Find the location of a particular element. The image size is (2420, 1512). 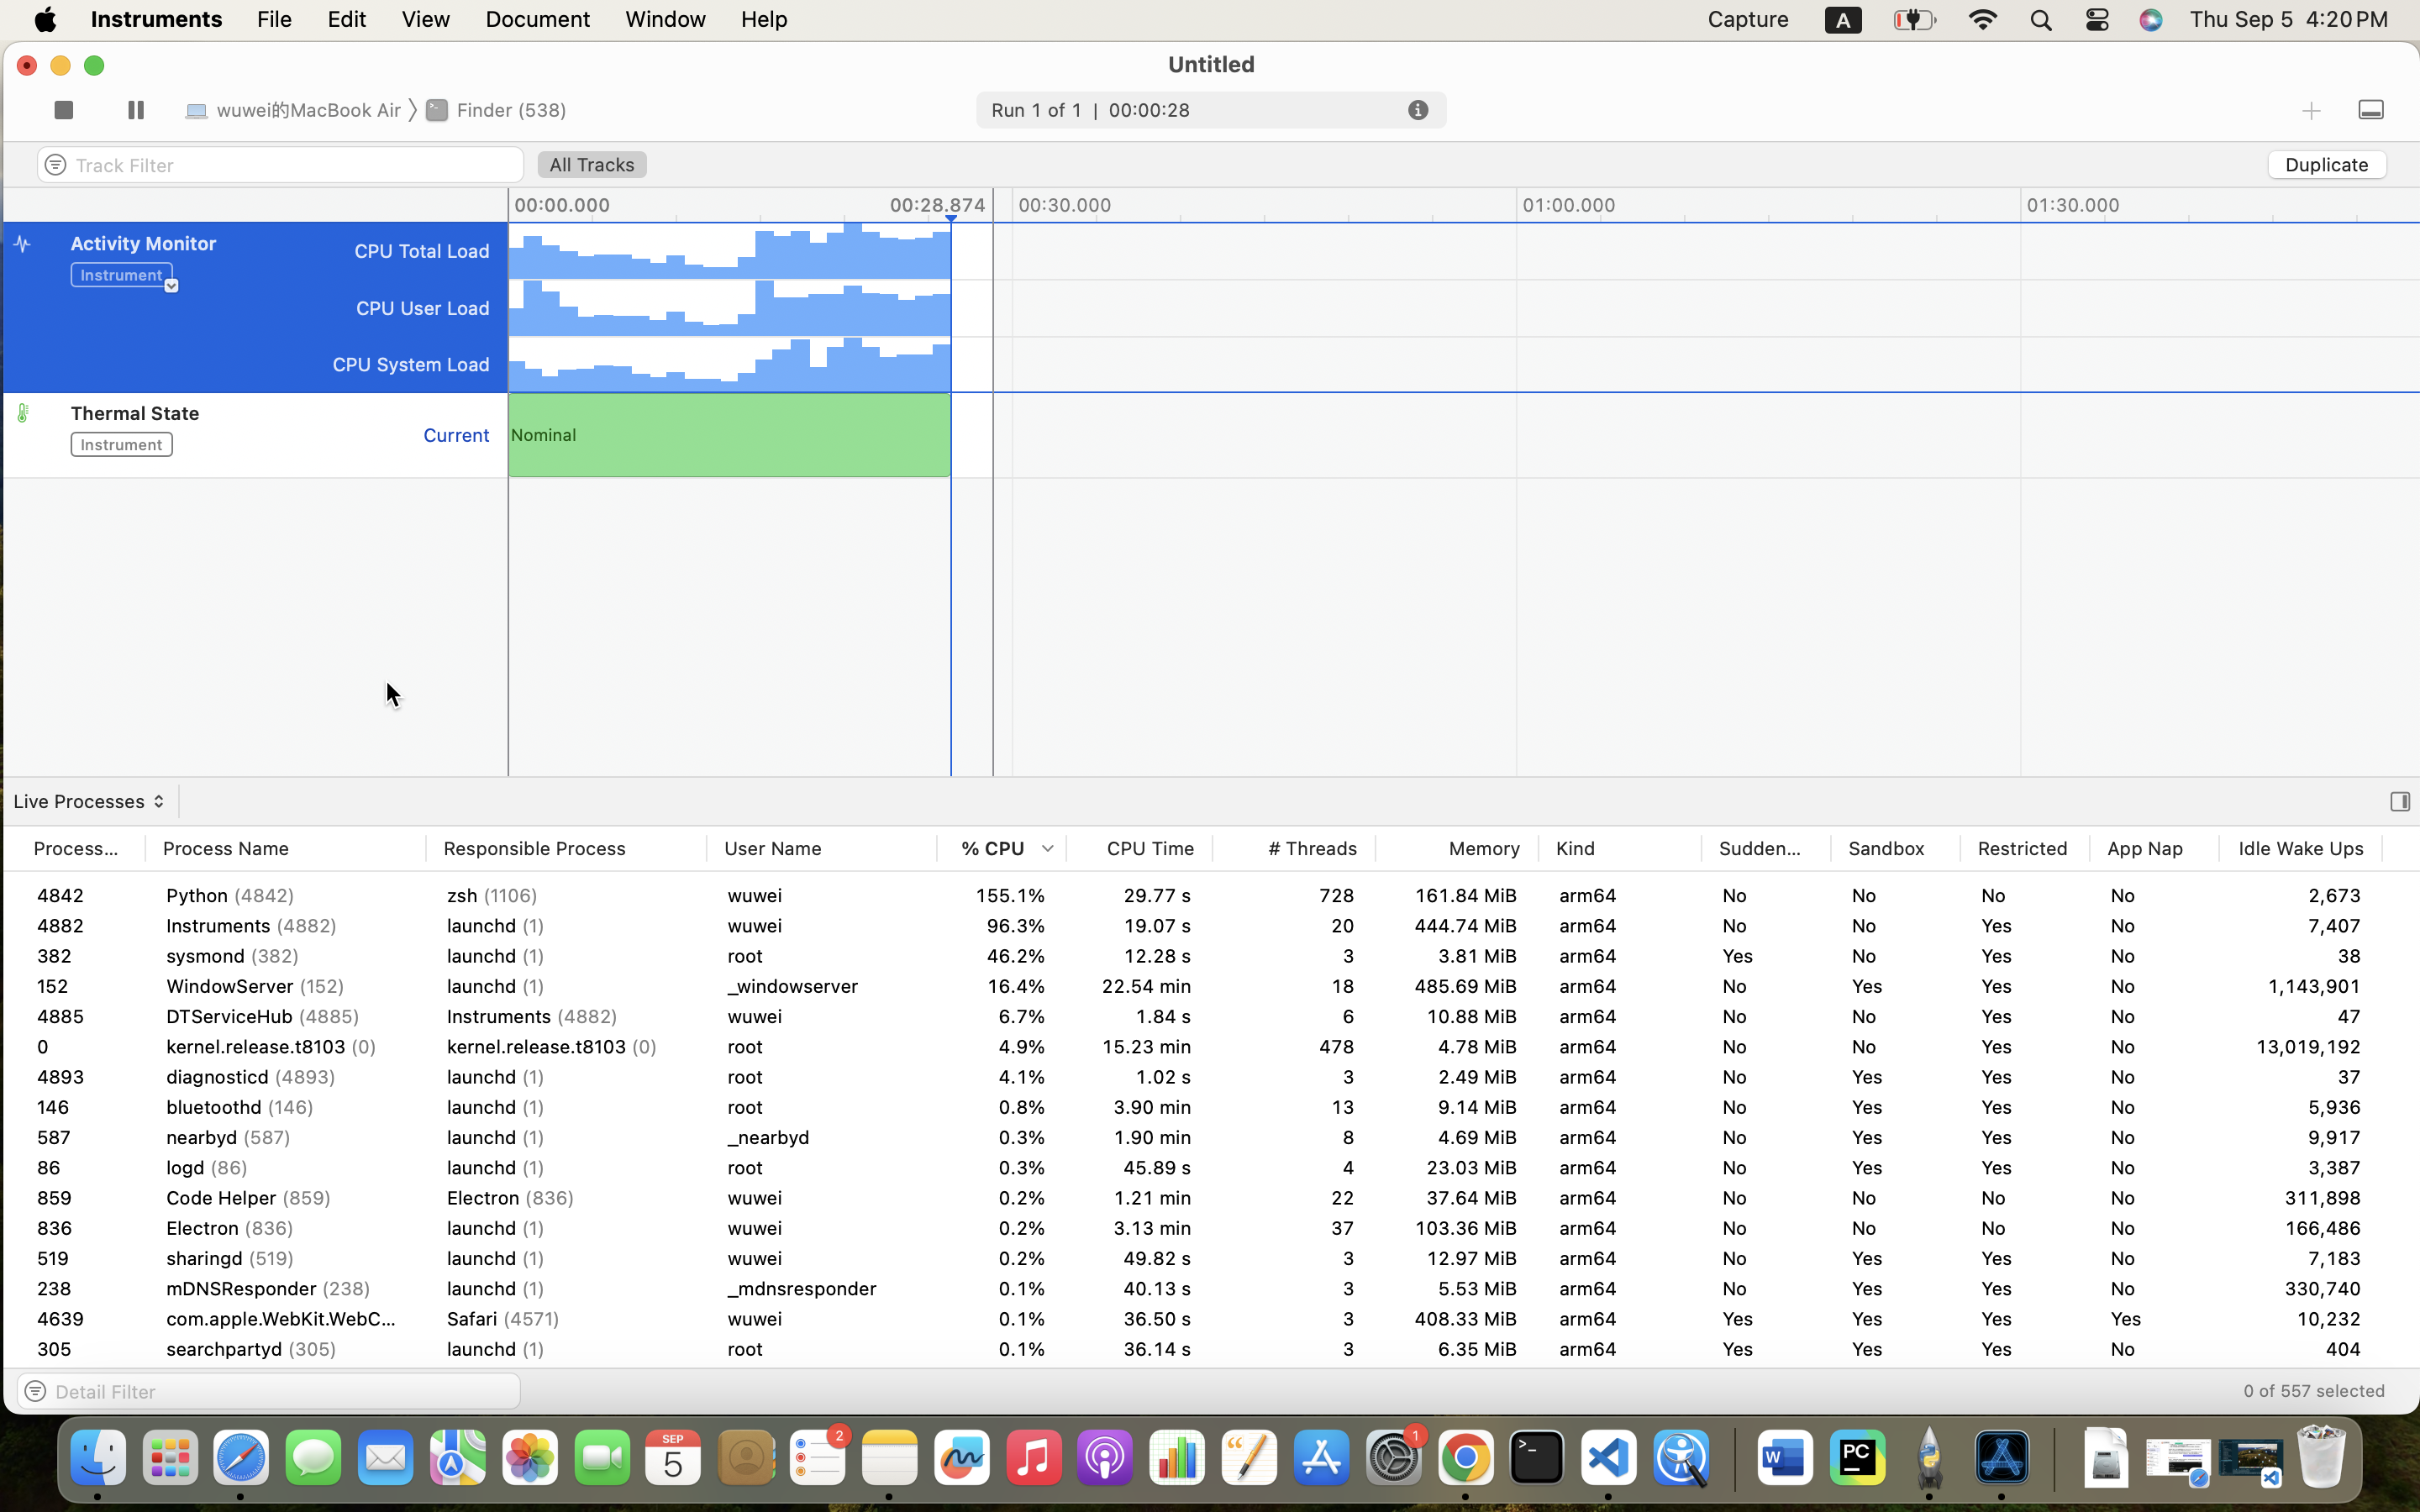

296.00 KiB is located at coordinates (2464, 1228).